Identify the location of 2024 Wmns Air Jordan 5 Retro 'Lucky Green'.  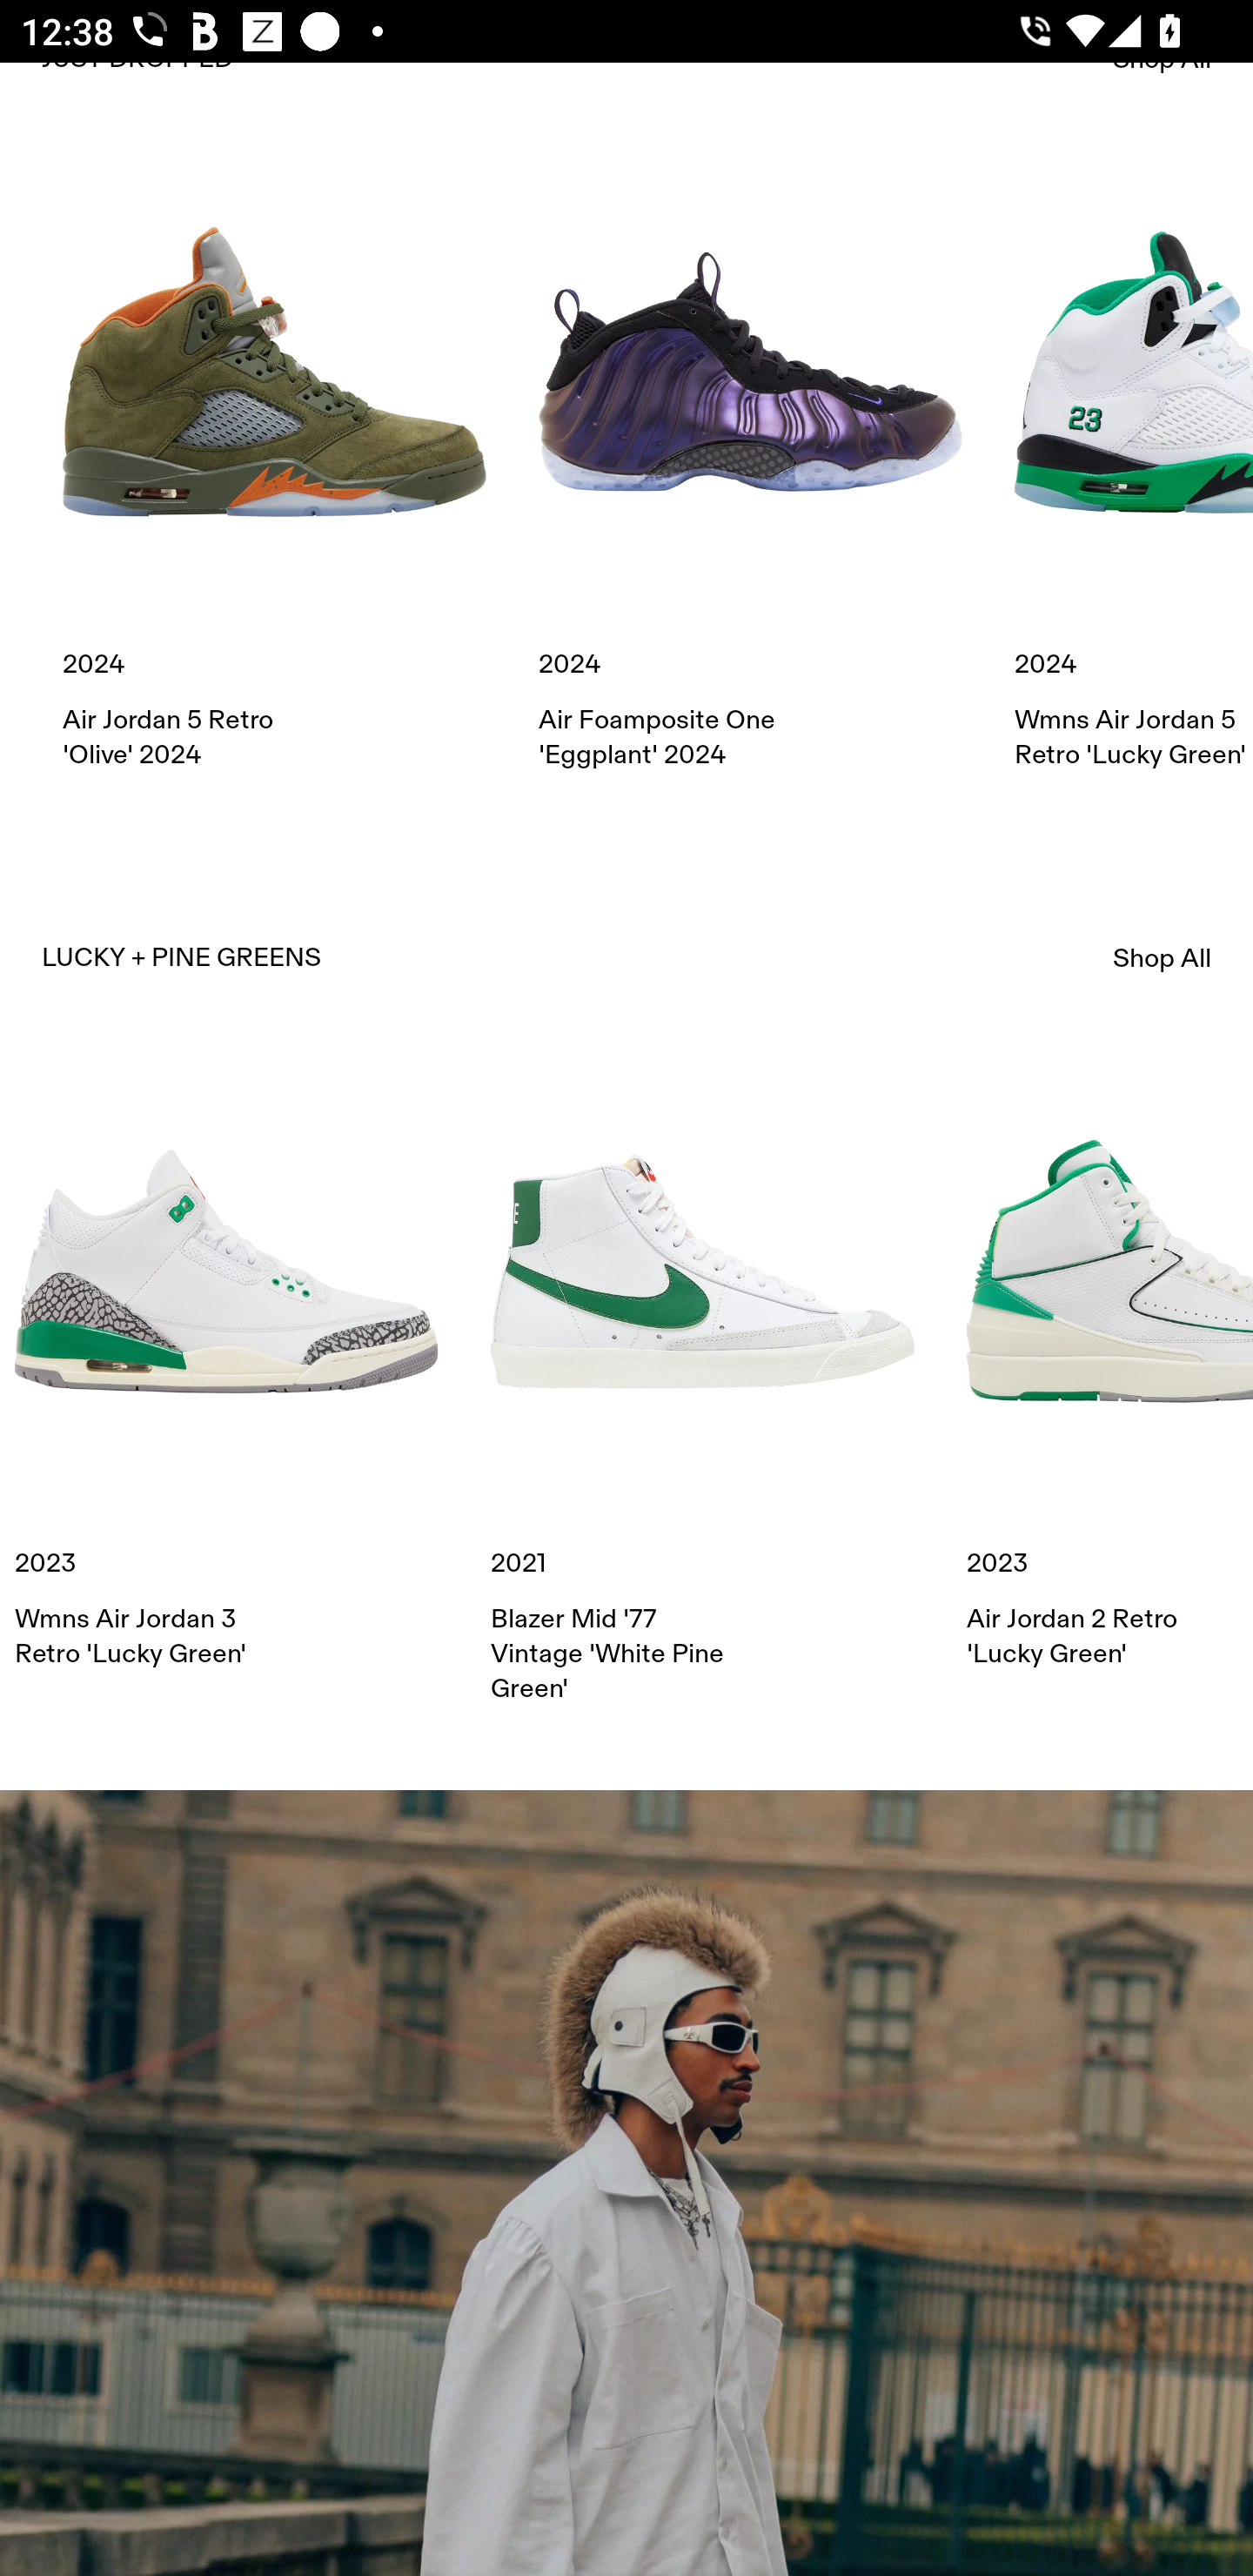
(1134, 466).